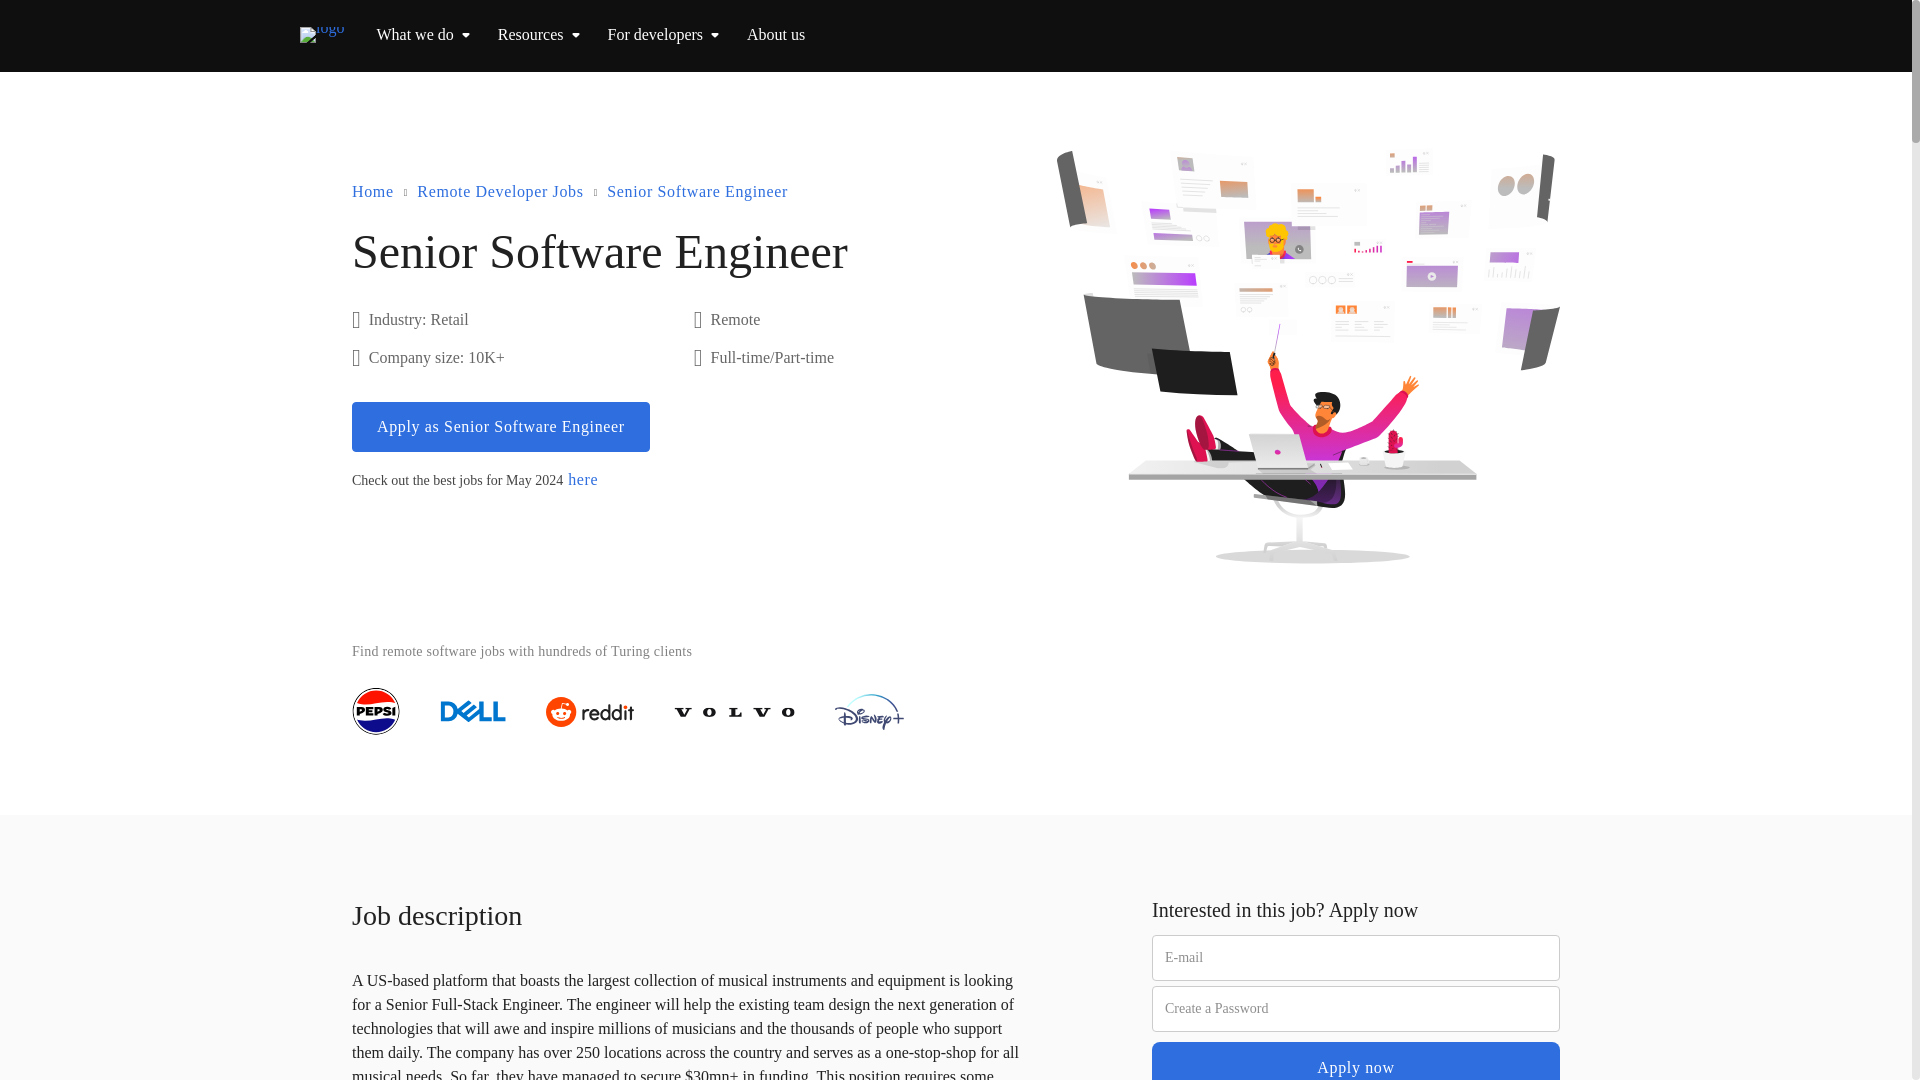 Image resolution: width=1920 pixels, height=1080 pixels. Describe the element at coordinates (1356, 1061) in the screenshot. I see `Apply now` at that location.